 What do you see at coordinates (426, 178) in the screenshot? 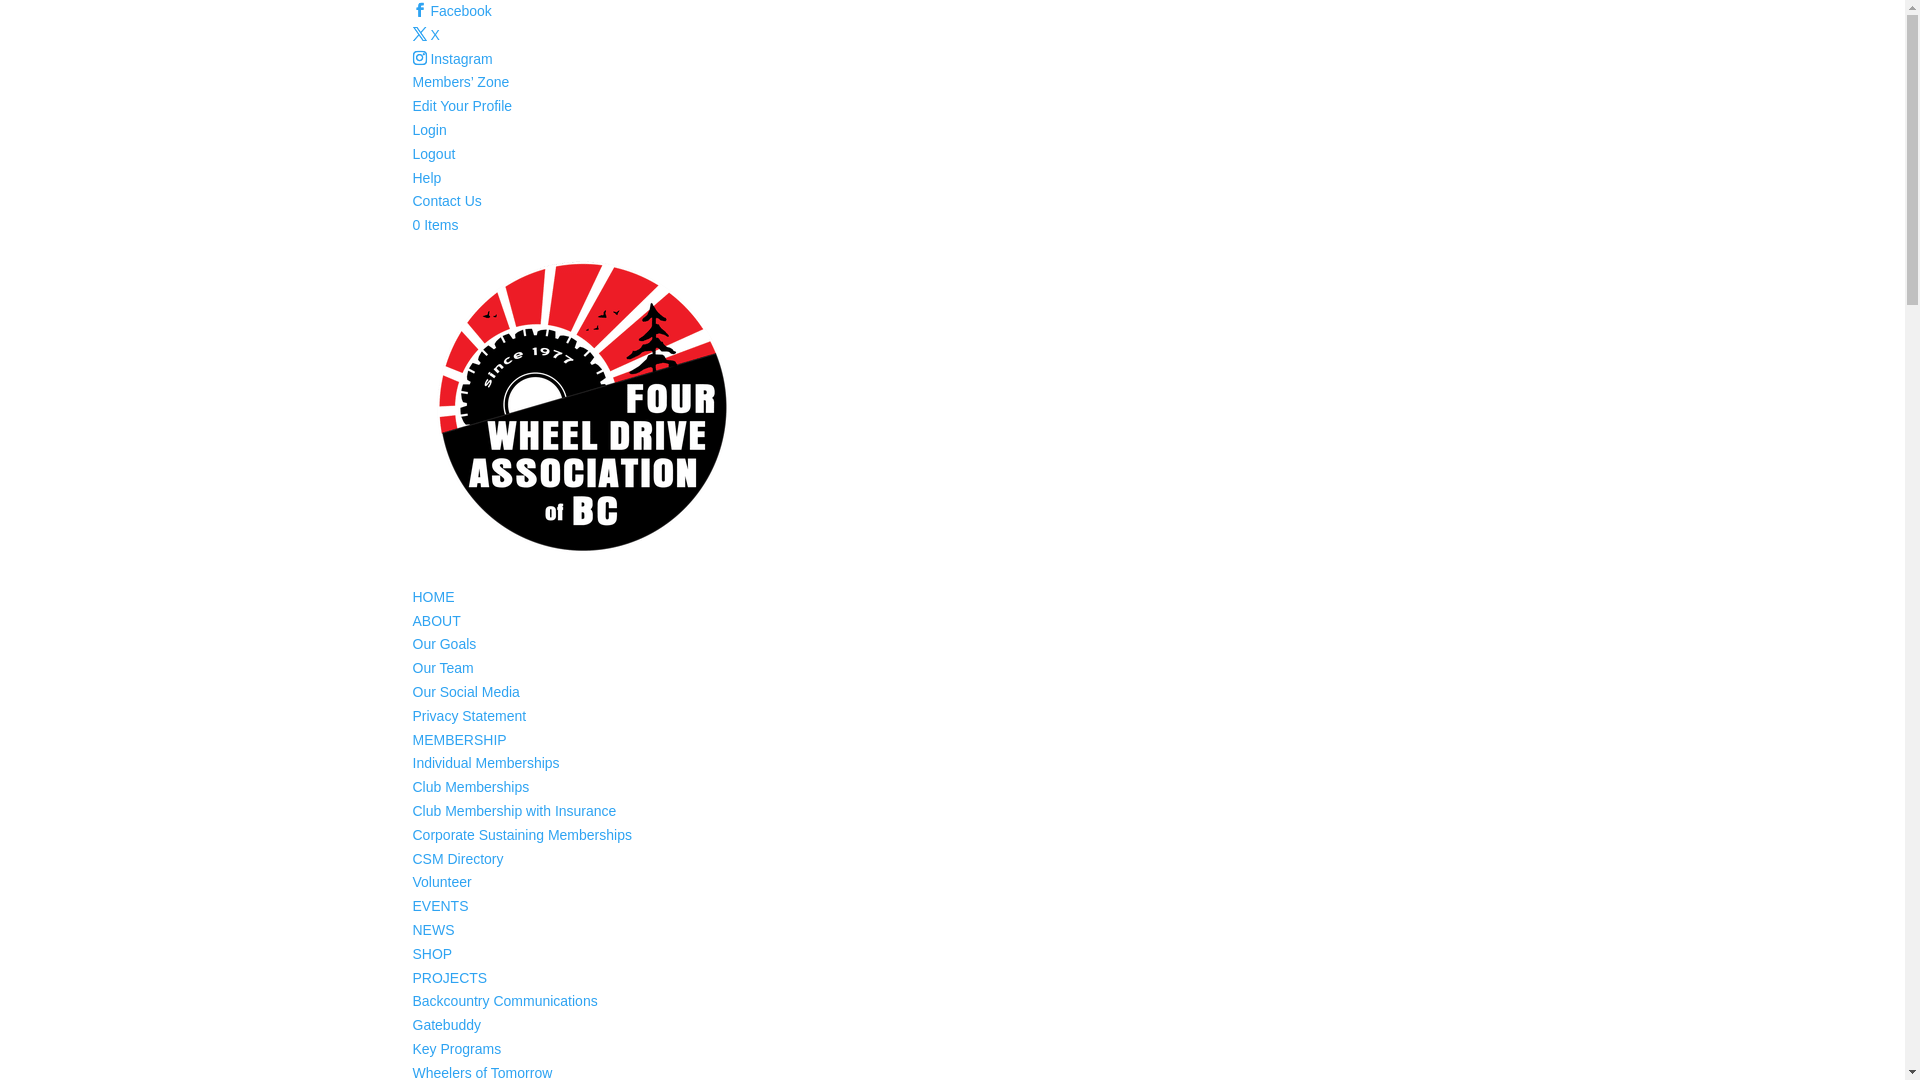
I see `Help` at bounding box center [426, 178].